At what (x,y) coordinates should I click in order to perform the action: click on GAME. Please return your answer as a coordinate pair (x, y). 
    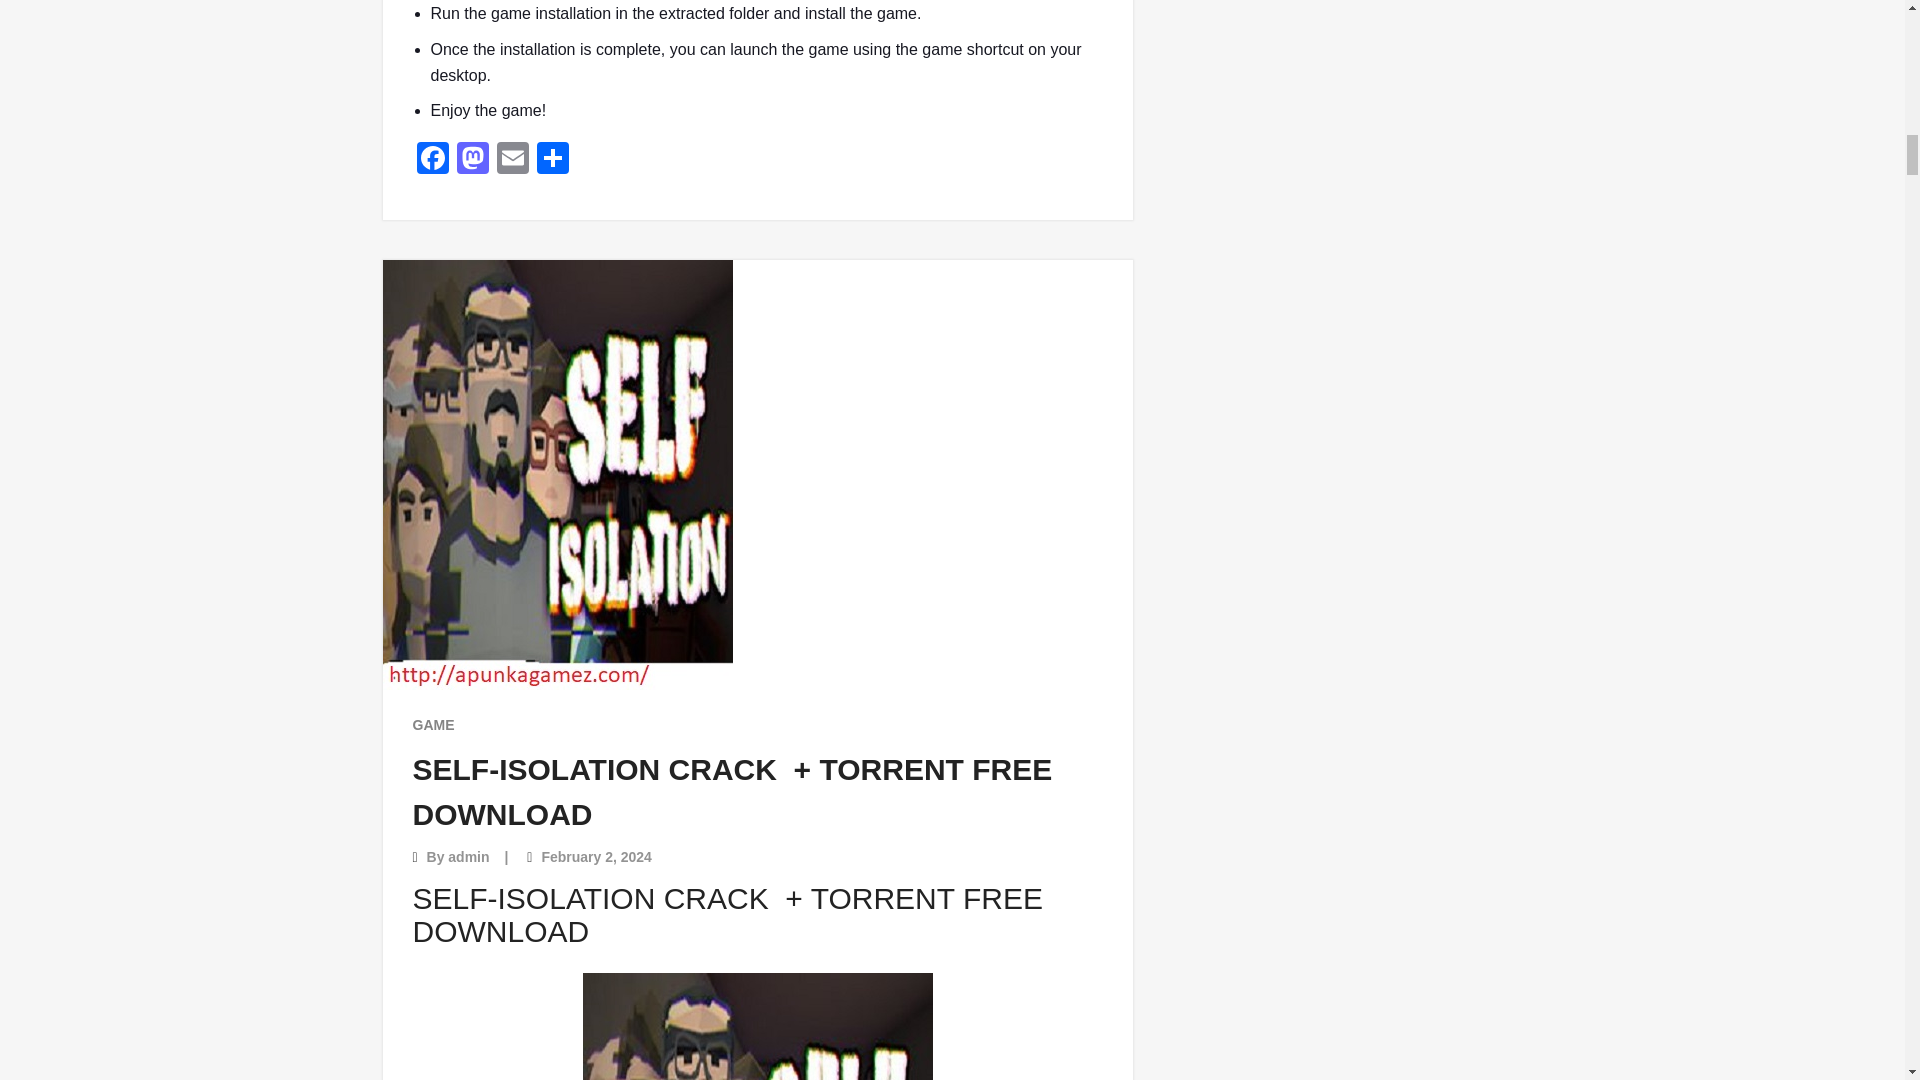
    Looking at the image, I should click on (432, 724).